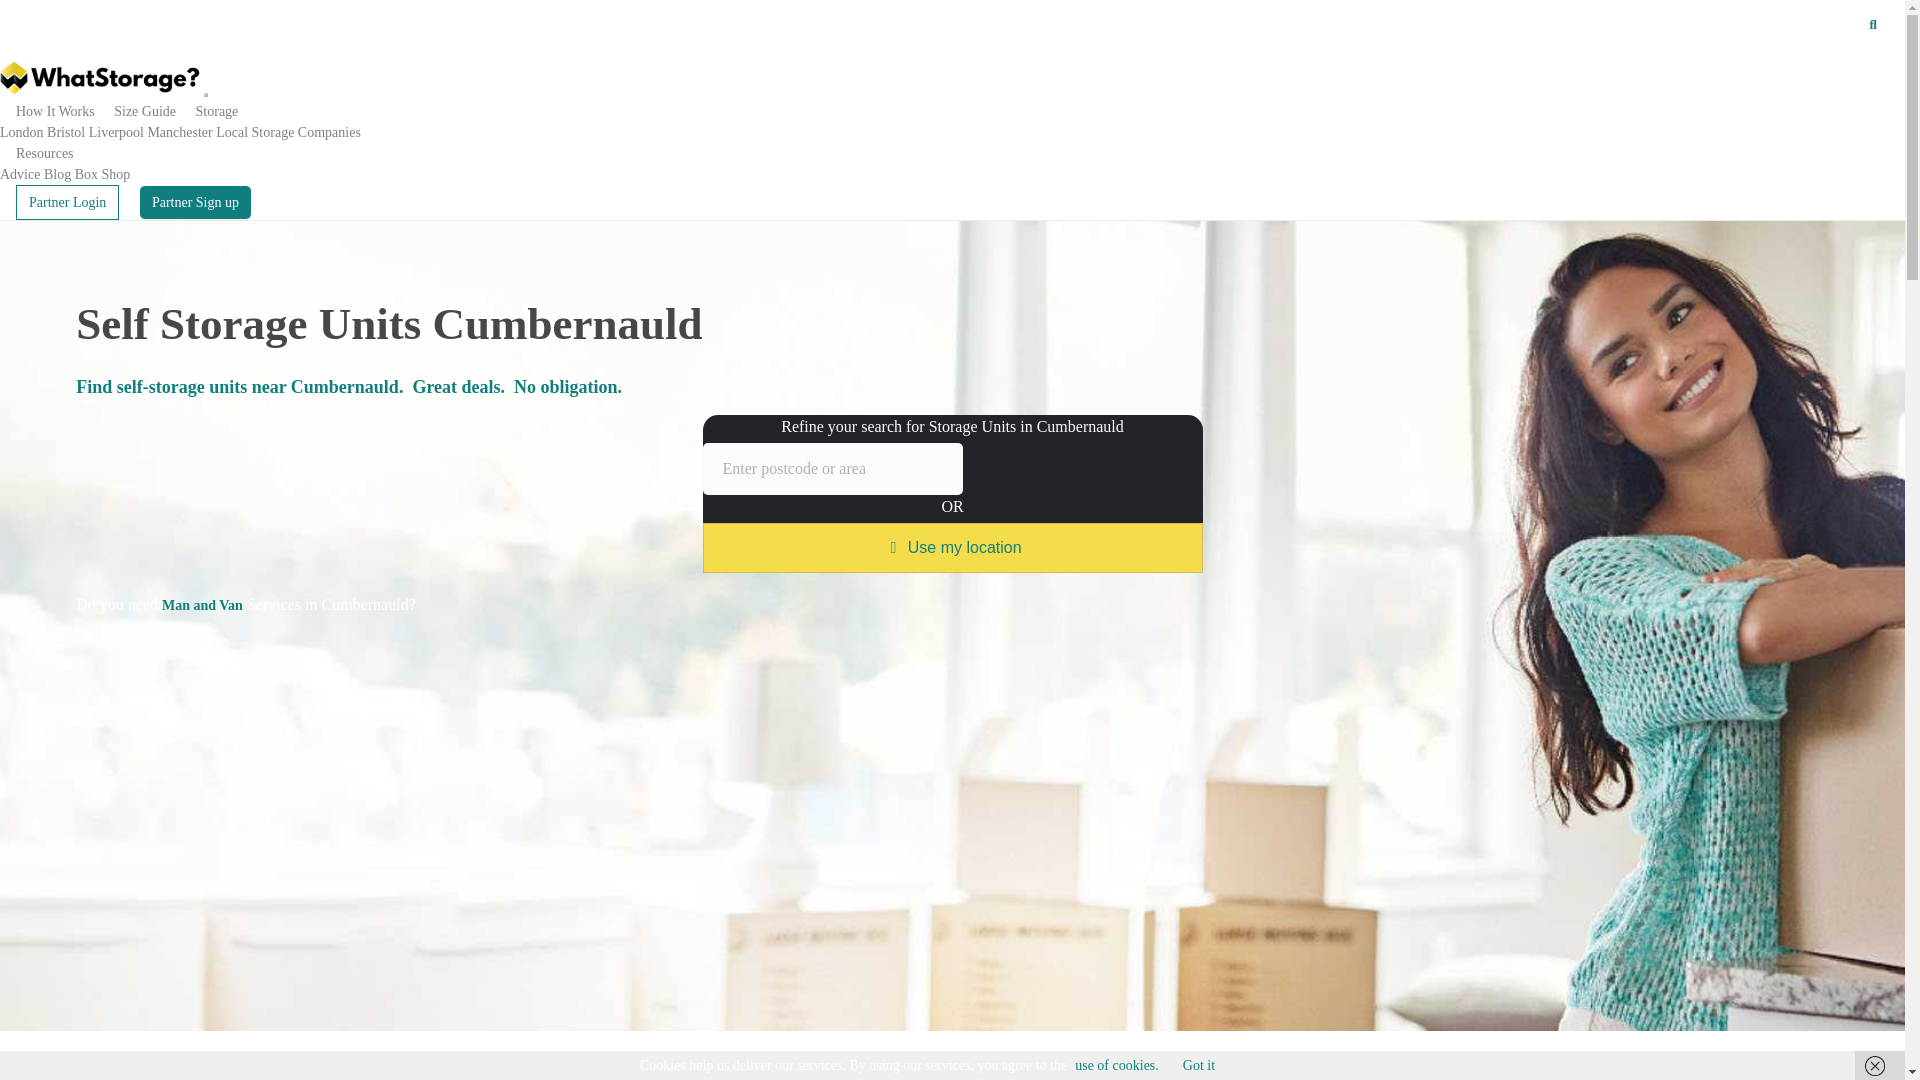 The height and width of the screenshot is (1080, 1920). Describe the element at coordinates (36, 174) in the screenshot. I see `Advice Blog` at that location.